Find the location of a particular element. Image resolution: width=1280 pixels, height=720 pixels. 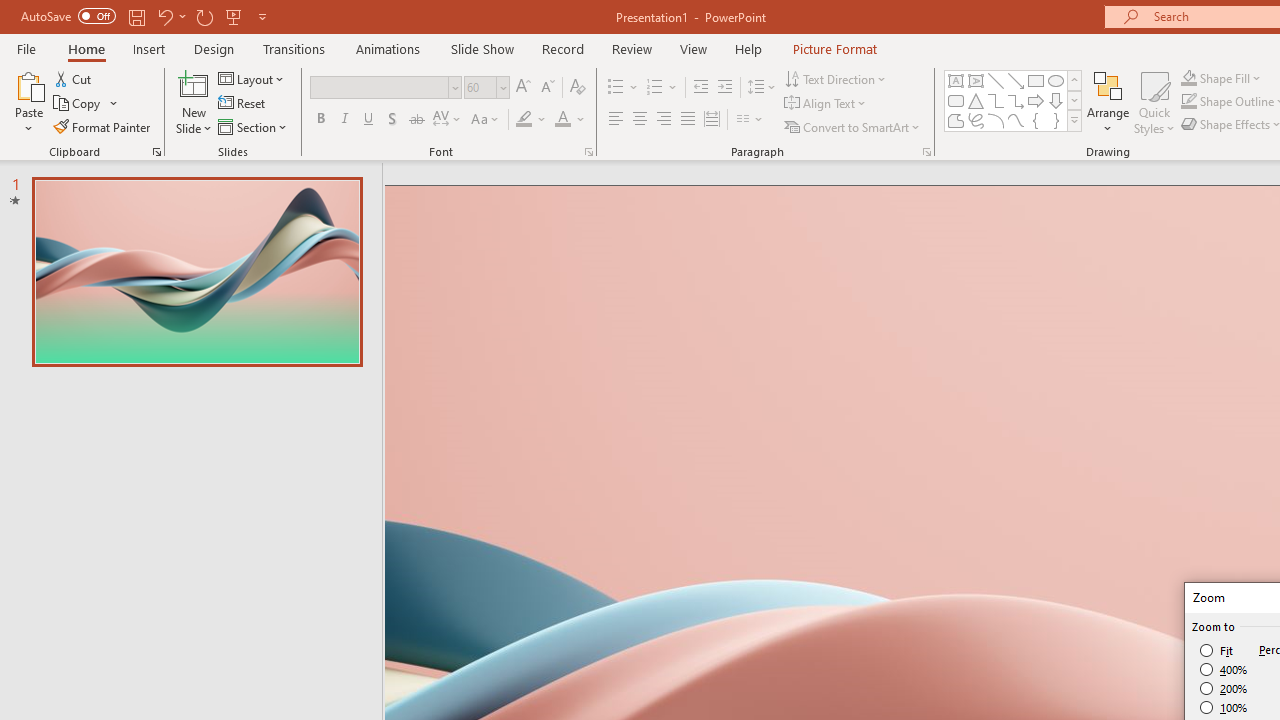

Oval is located at coordinates (1056, 80).